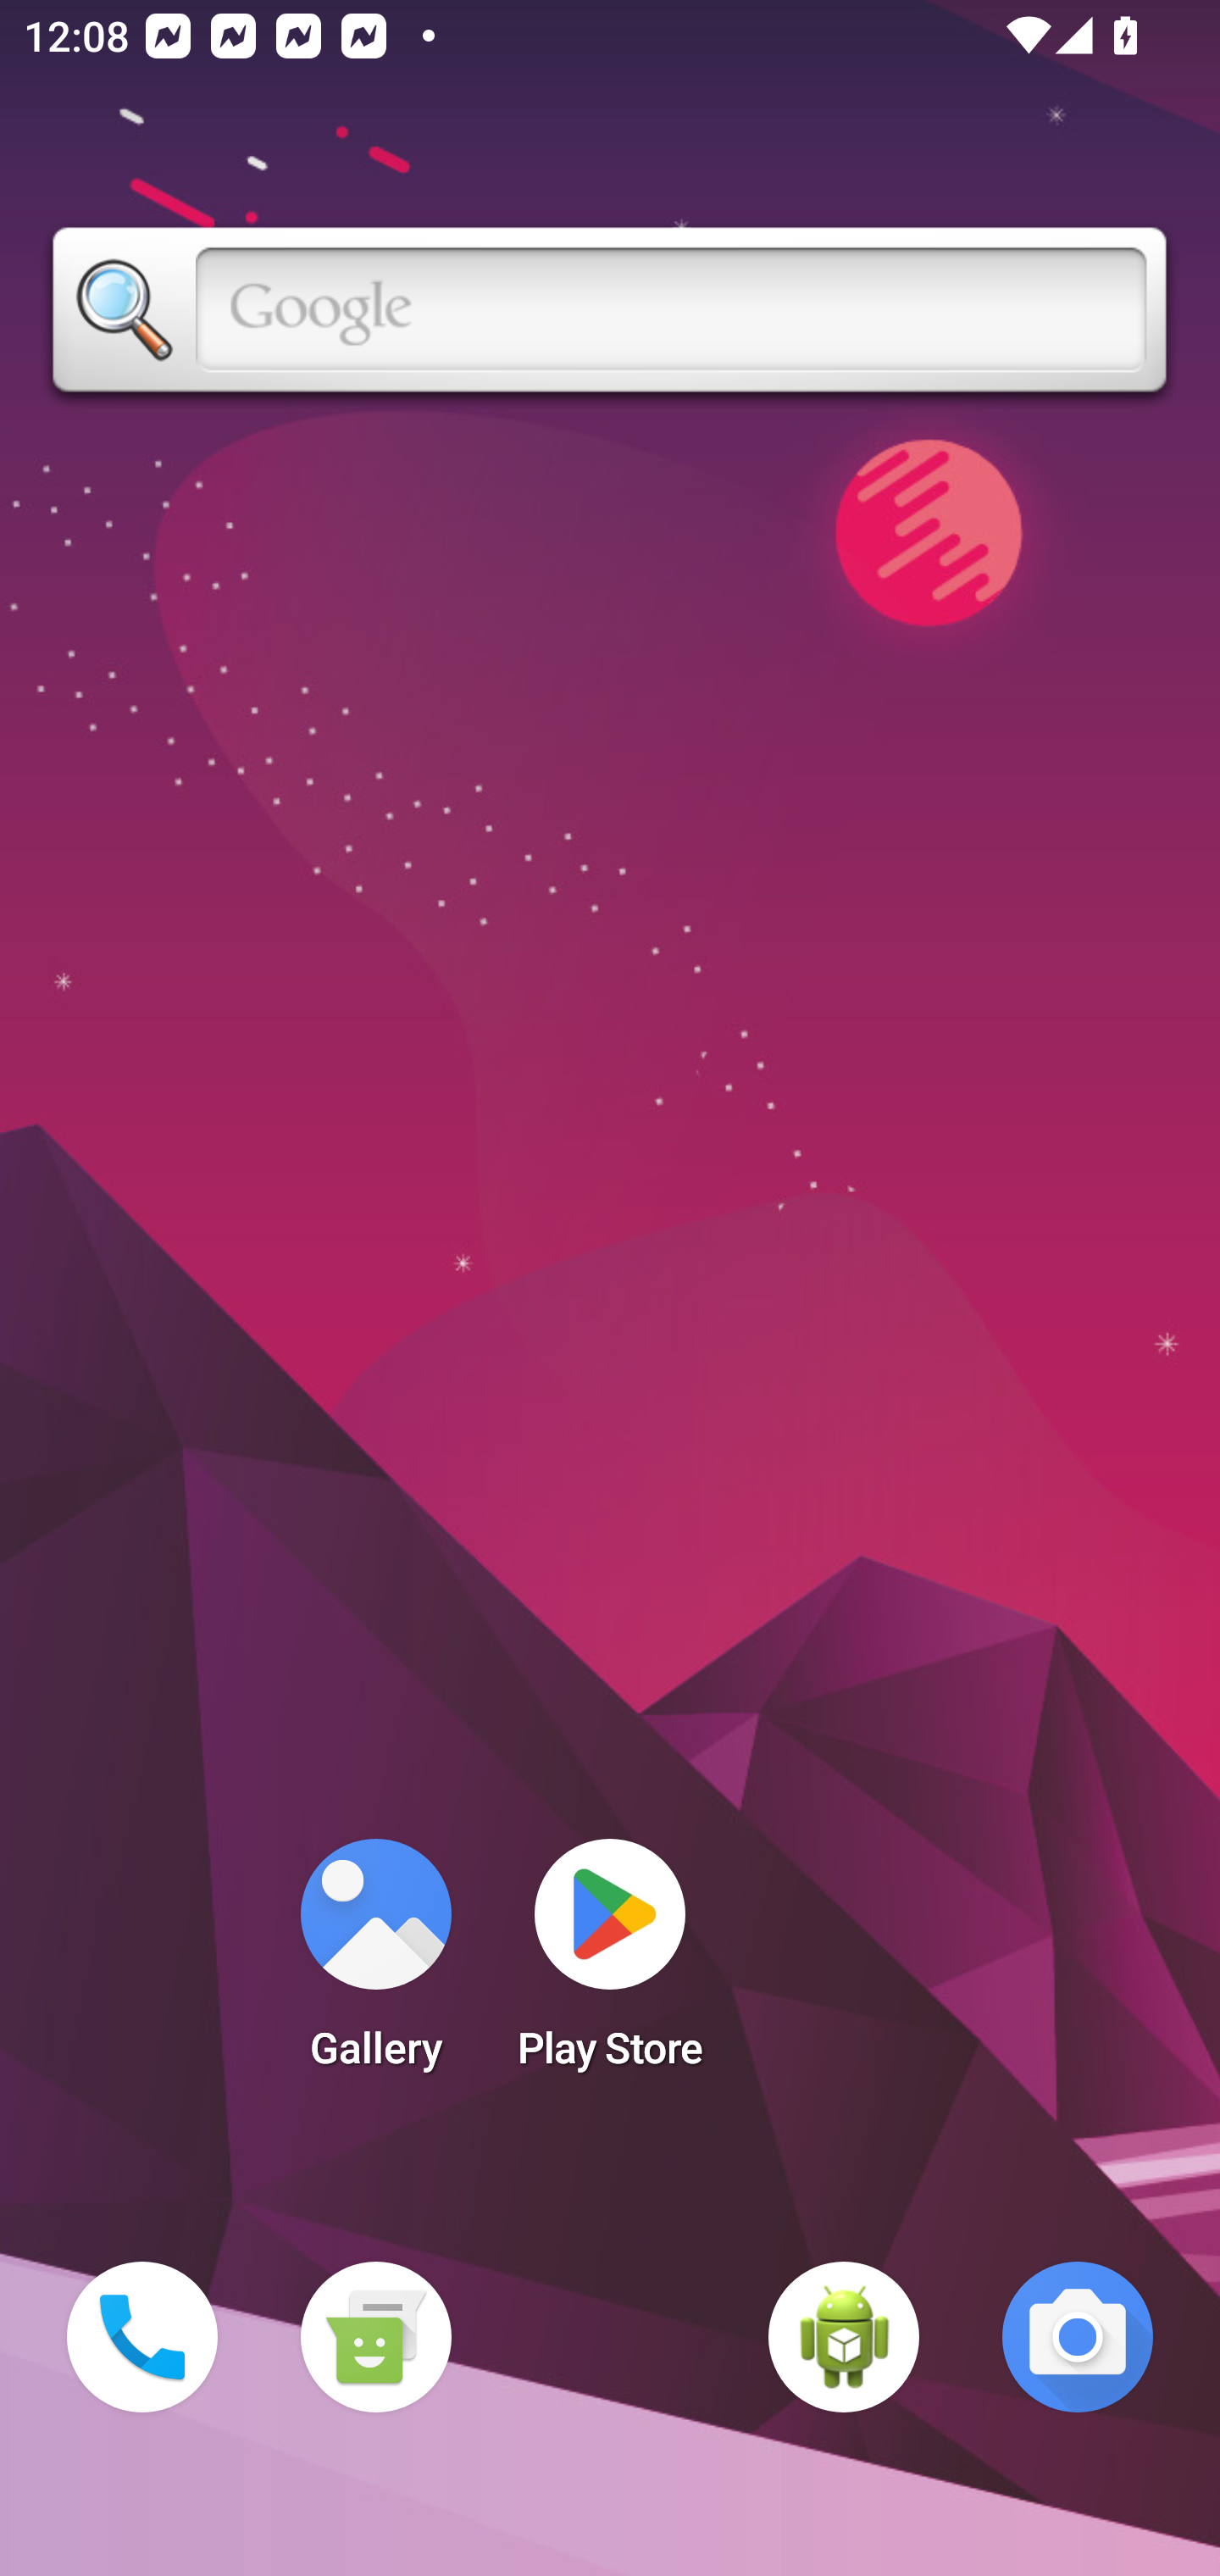 This screenshot has width=1220, height=2576. Describe the element at coordinates (142, 2337) in the screenshot. I see `Phone` at that location.